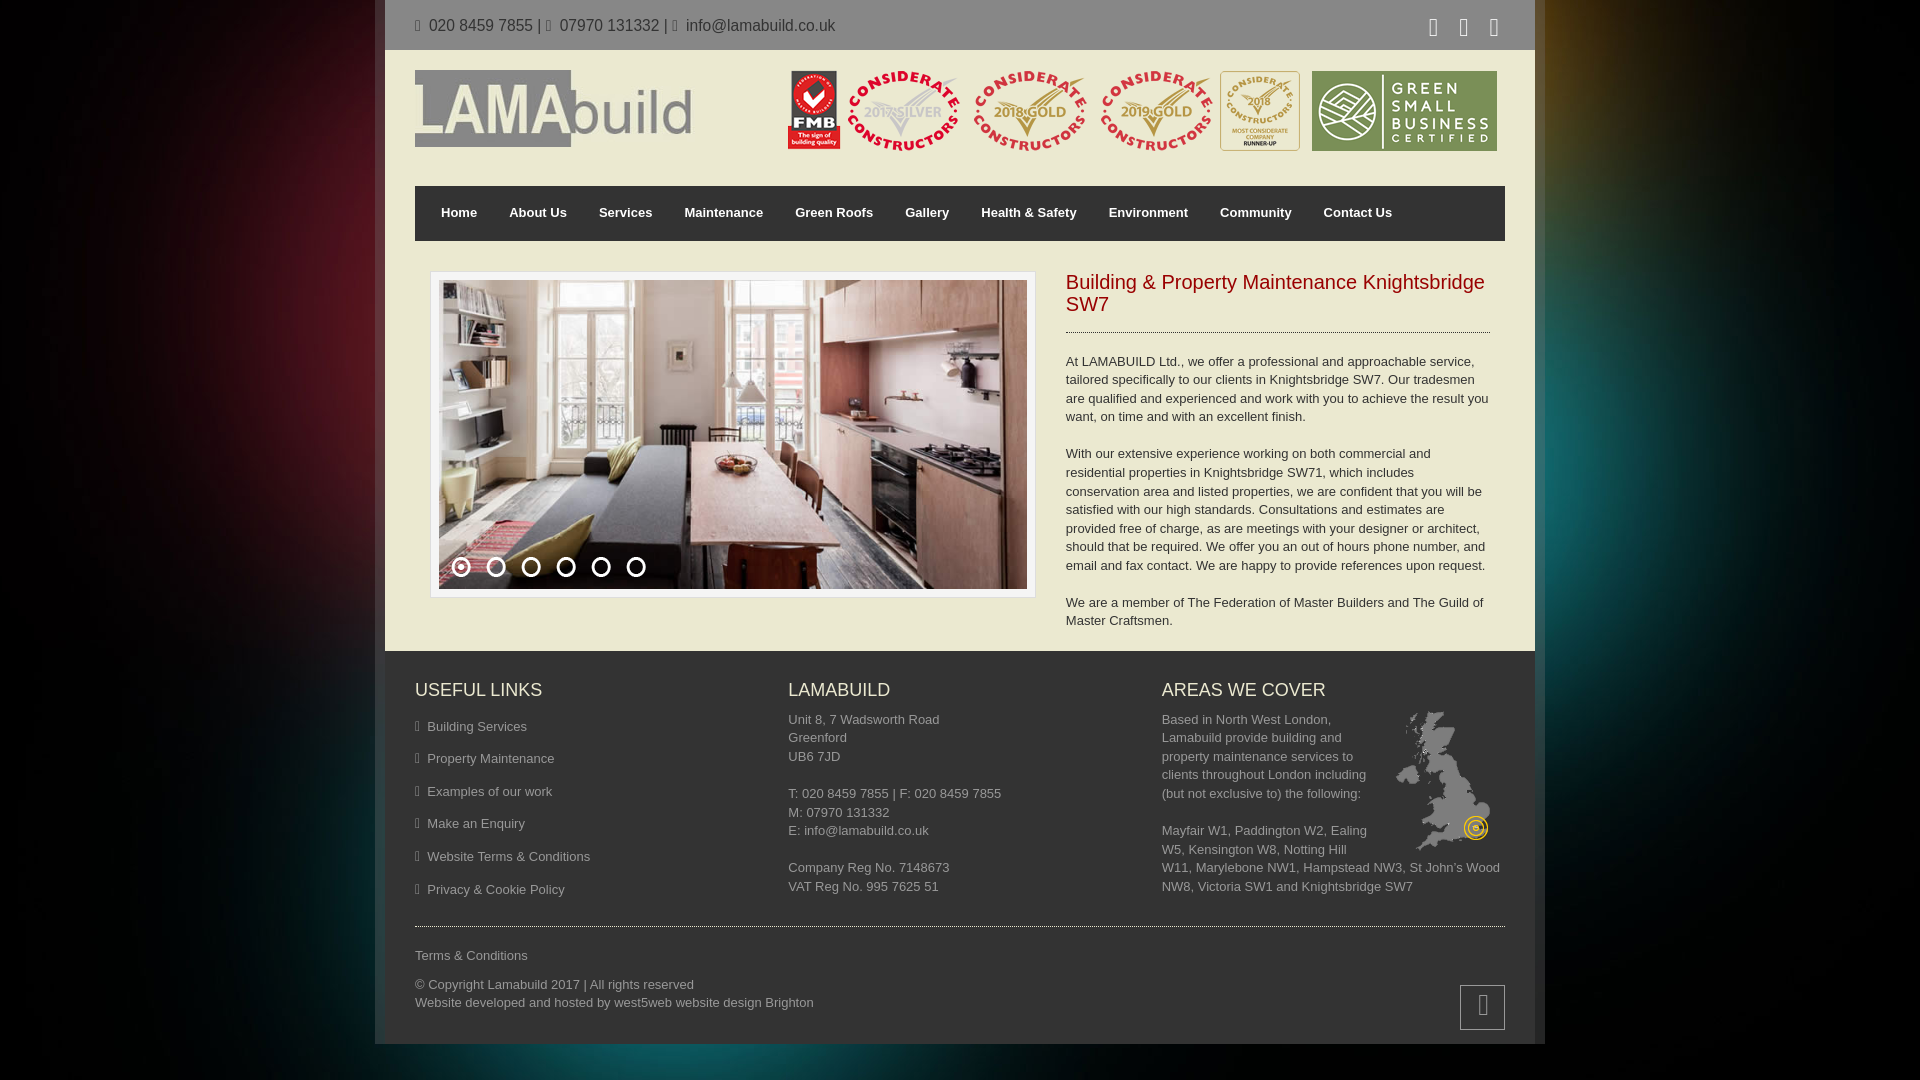 The image size is (1920, 1080). I want to click on Examples of our work, so click(489, 792).